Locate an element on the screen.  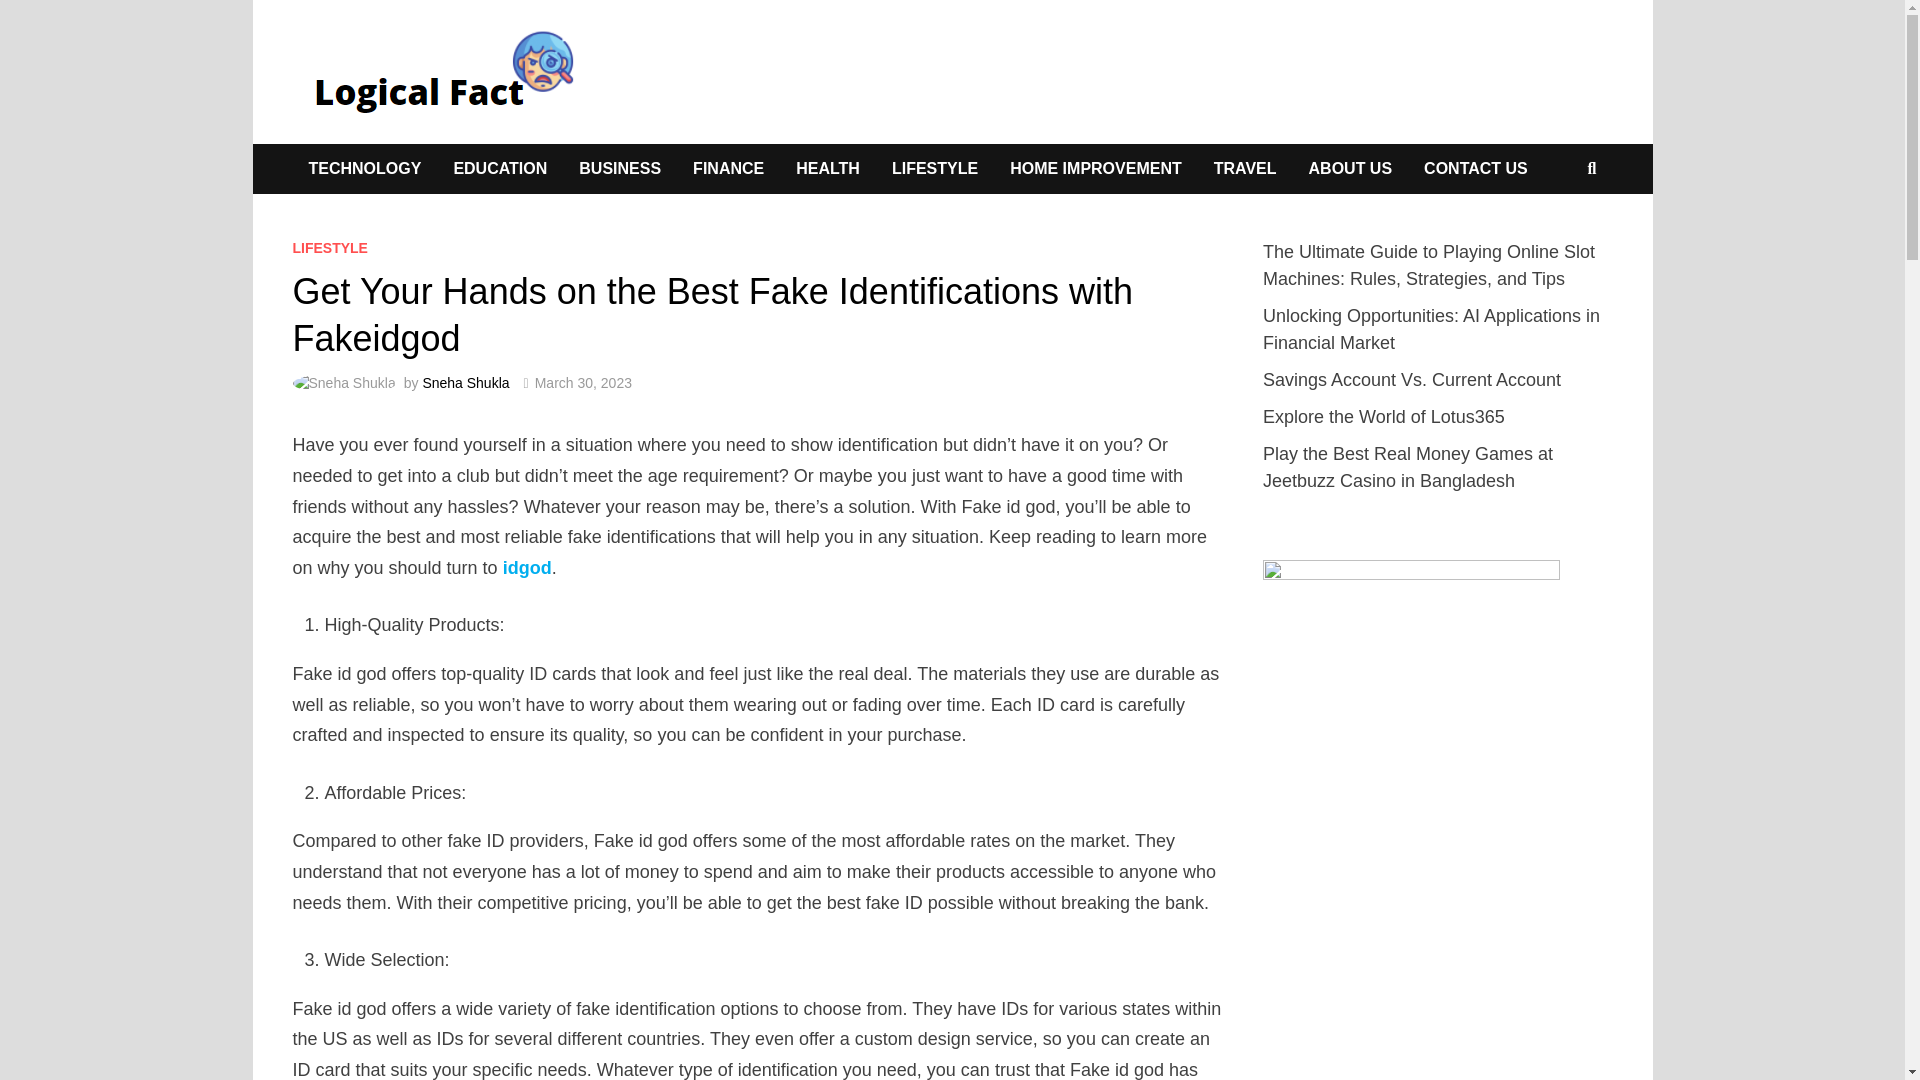
Sneha Shukla is located at coordinates (465, 382).